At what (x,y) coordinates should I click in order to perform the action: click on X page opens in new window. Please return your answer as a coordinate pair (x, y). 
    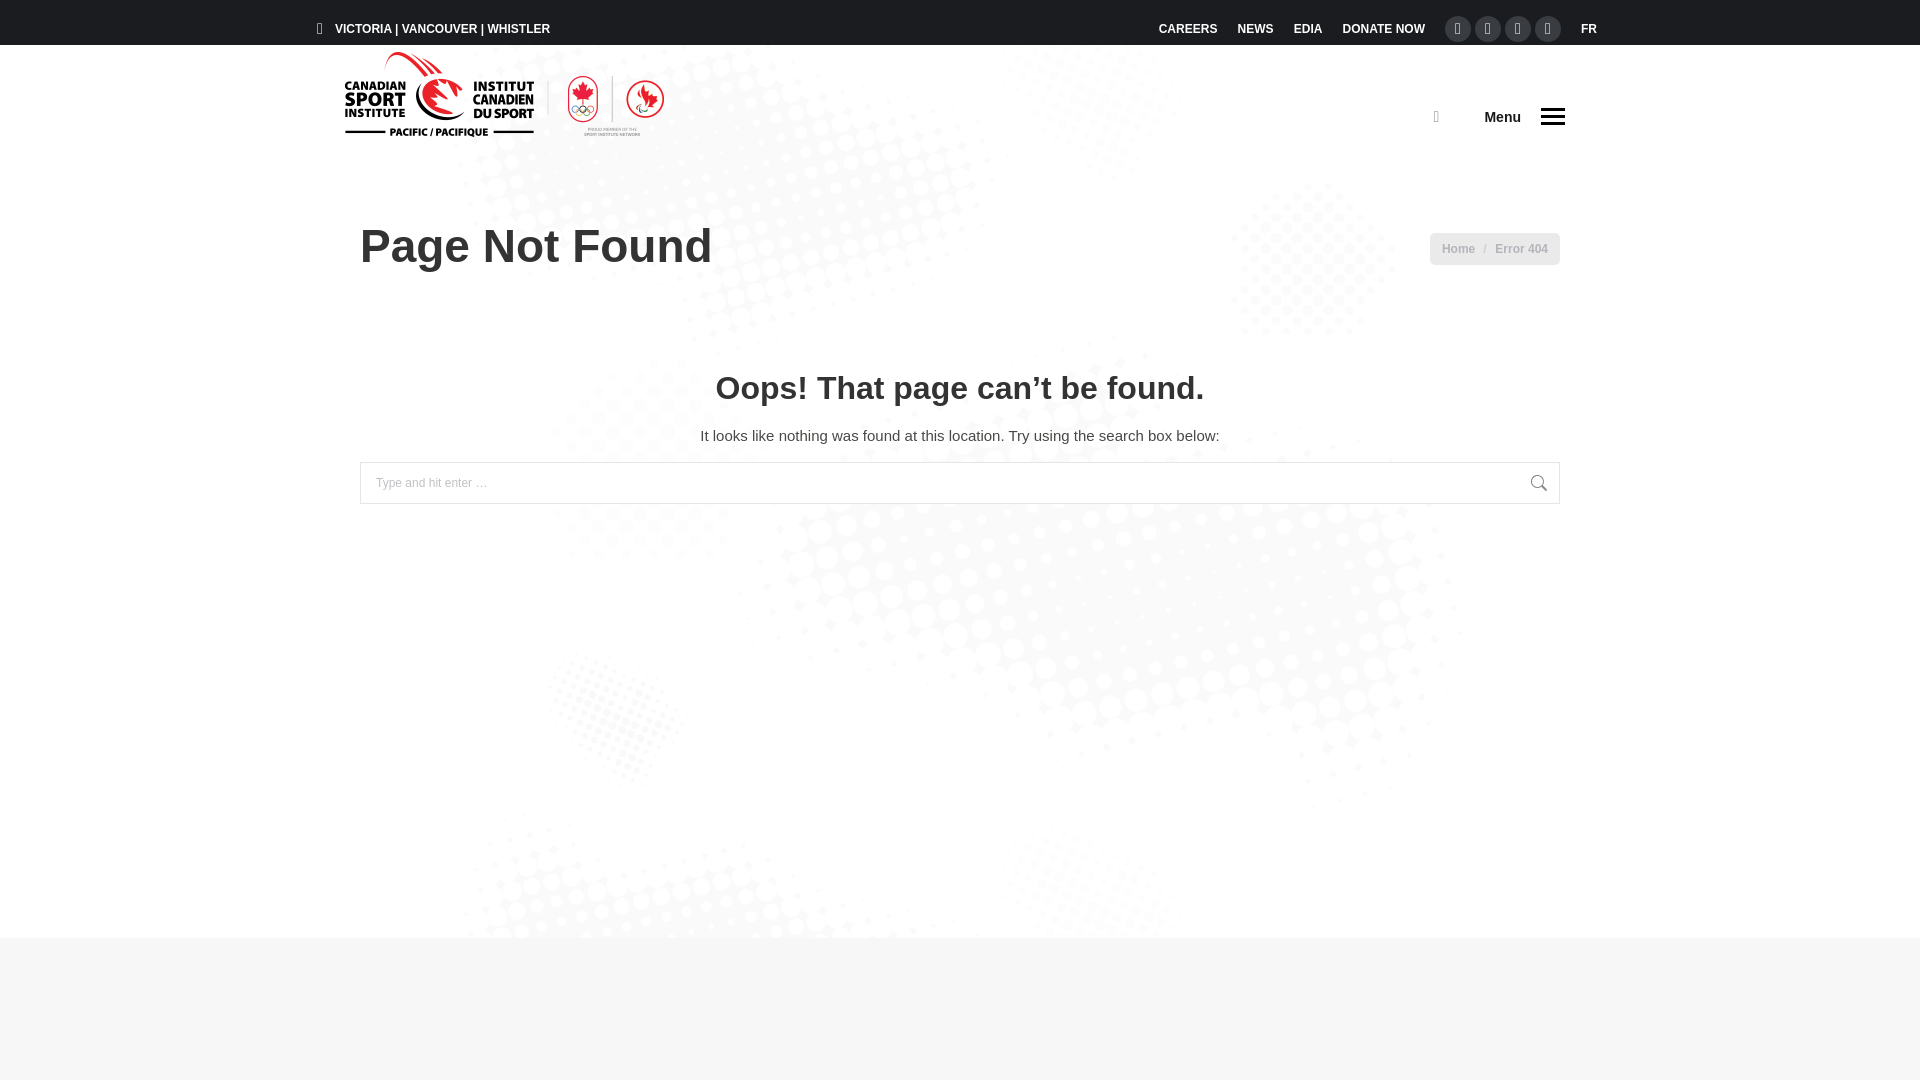
    Looking at the image, I should click on (1488, 29).